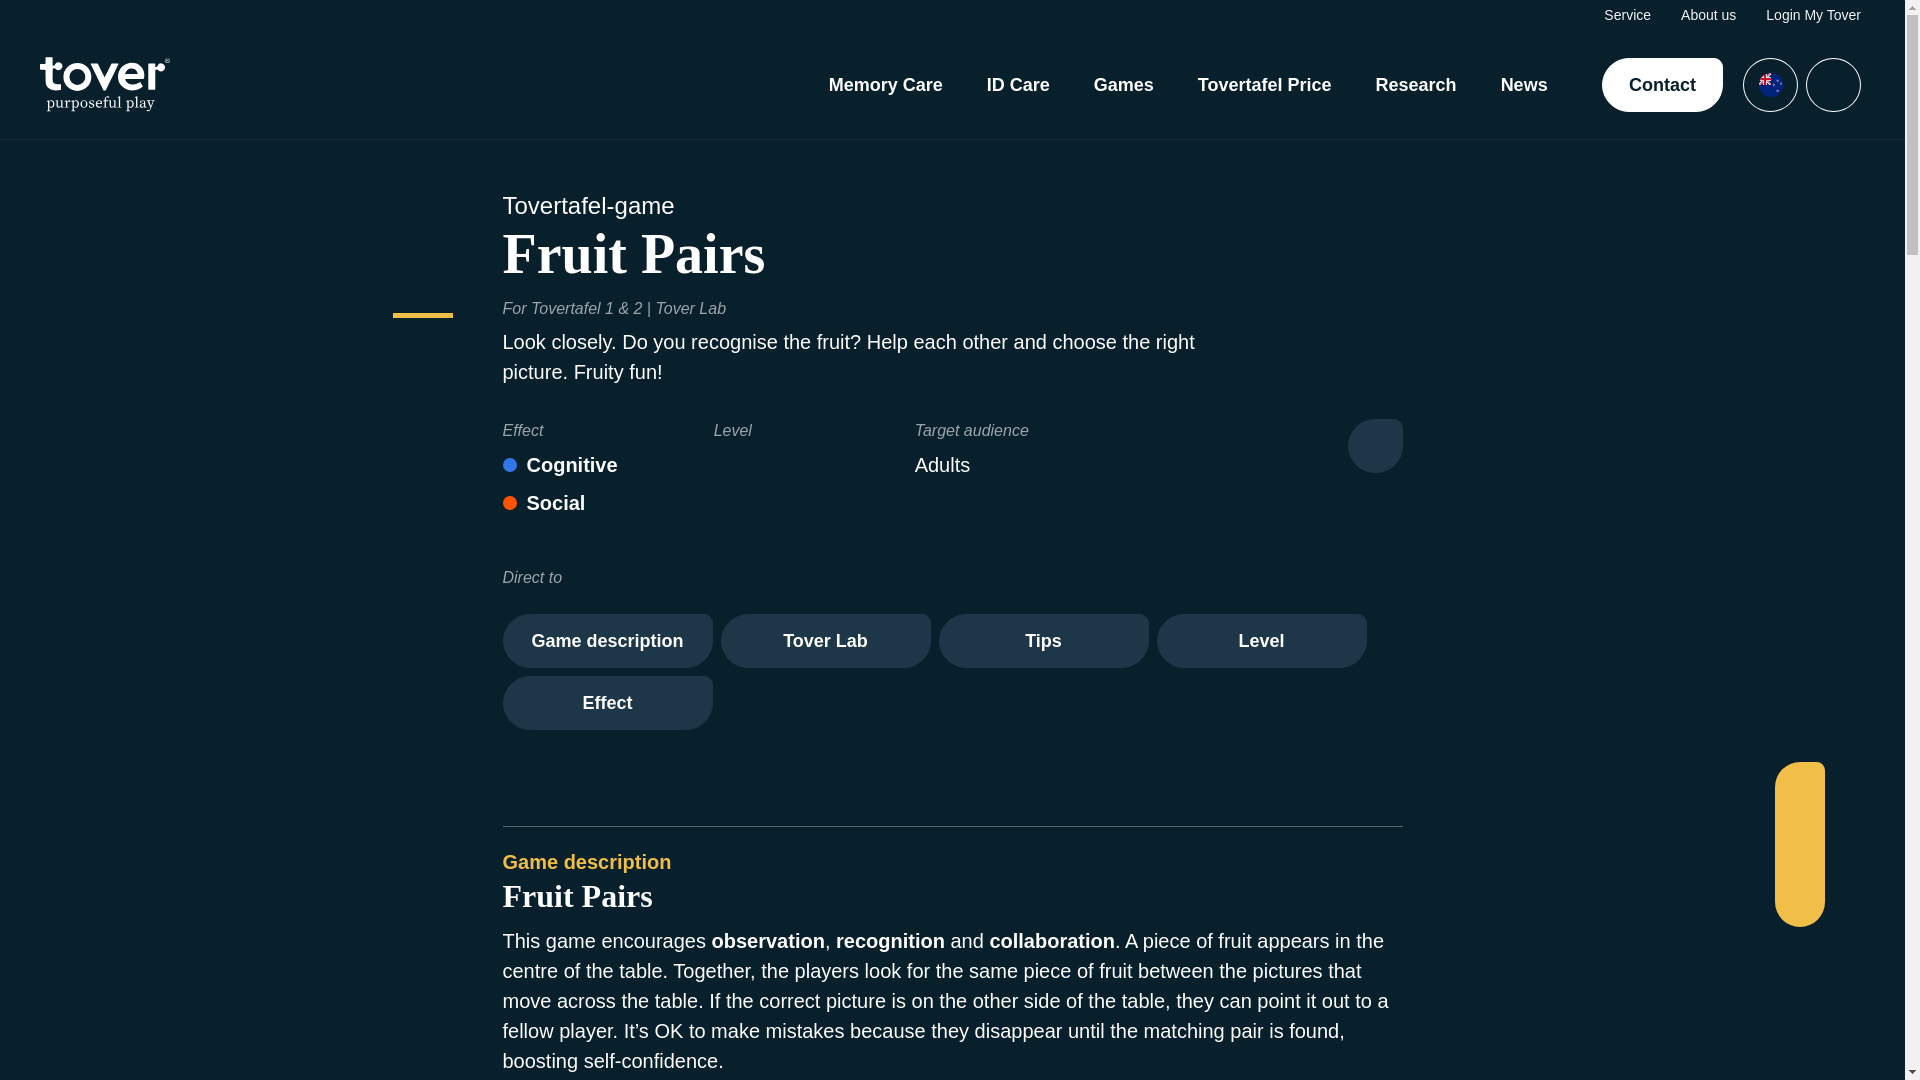 This screenshot has width=1920, height=1080. What do you see at coordinates (1264, 85) in the screenshot?
I see `Tovertafel Price` at bounding box center [1264, 85].